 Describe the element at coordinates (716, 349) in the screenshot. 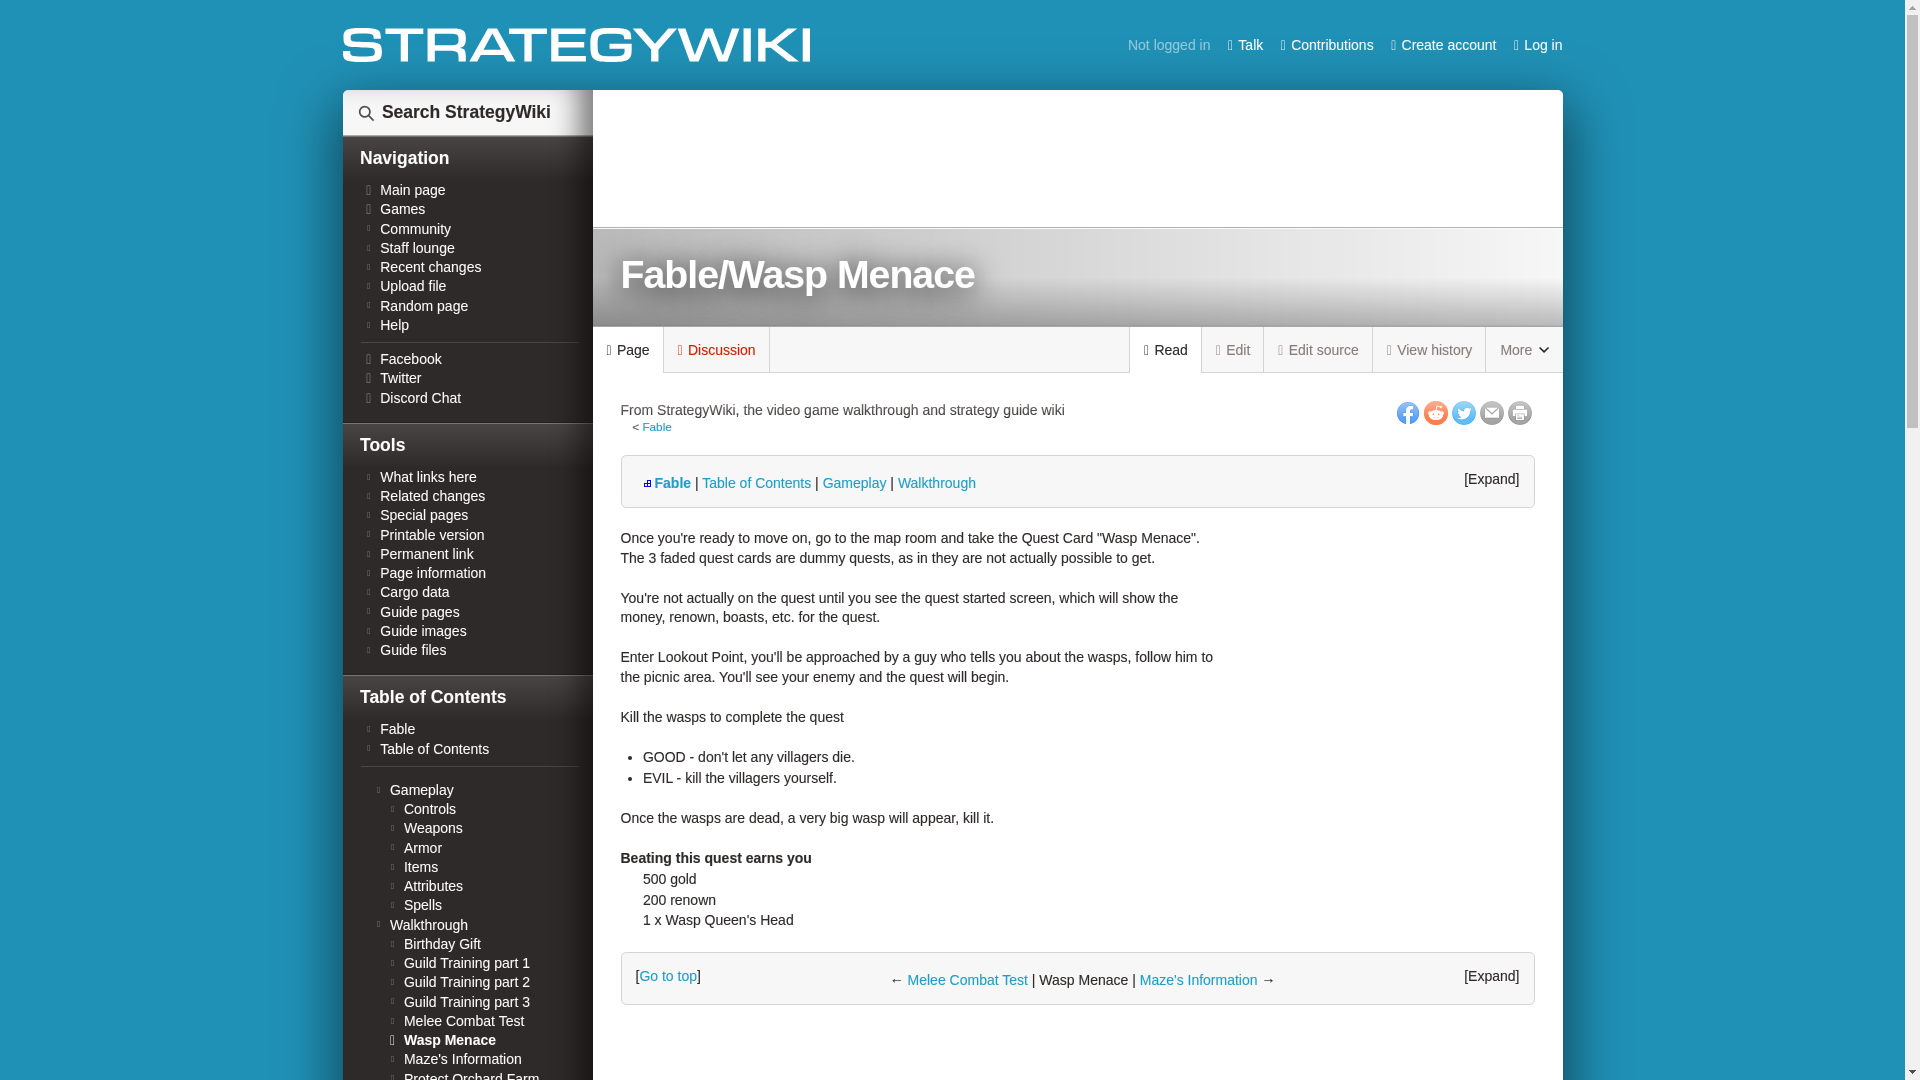

I see `Discussion` at that location.